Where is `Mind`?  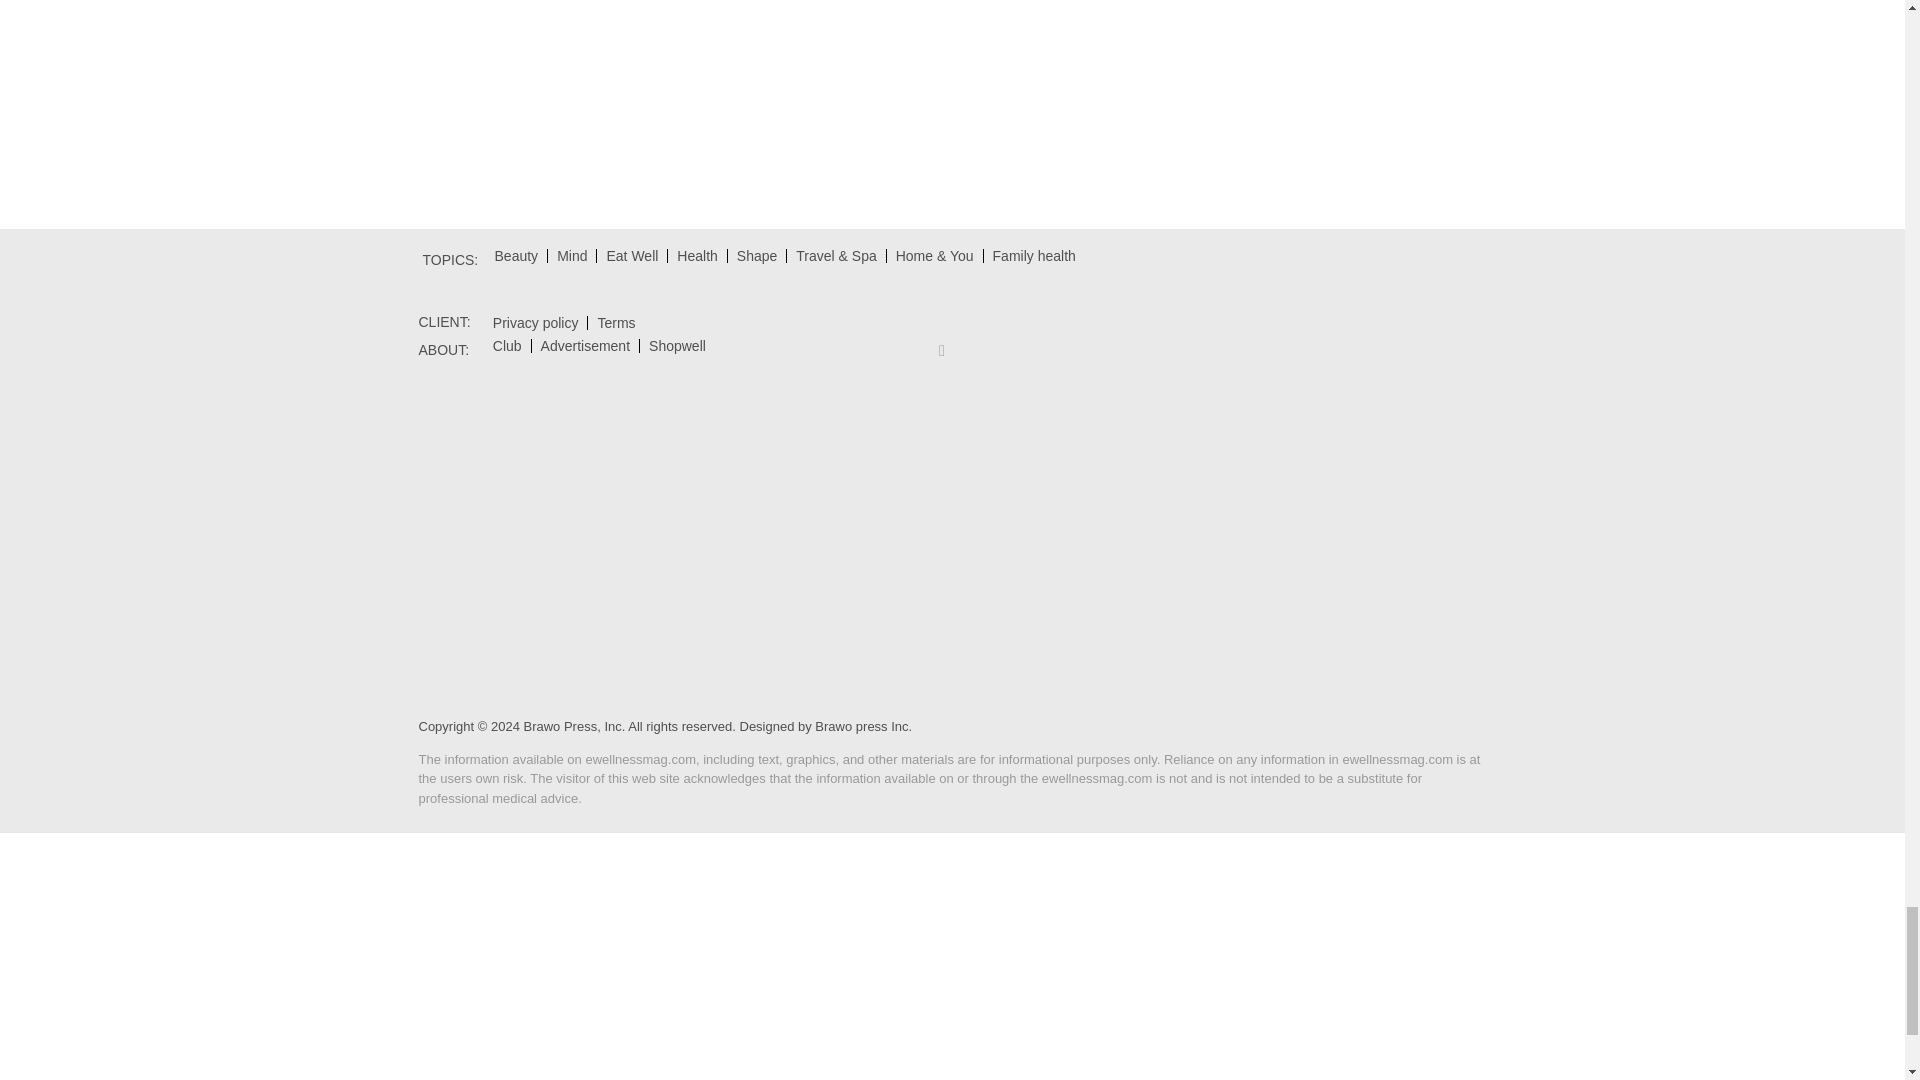 Mind is located at coordinates (571, 256).